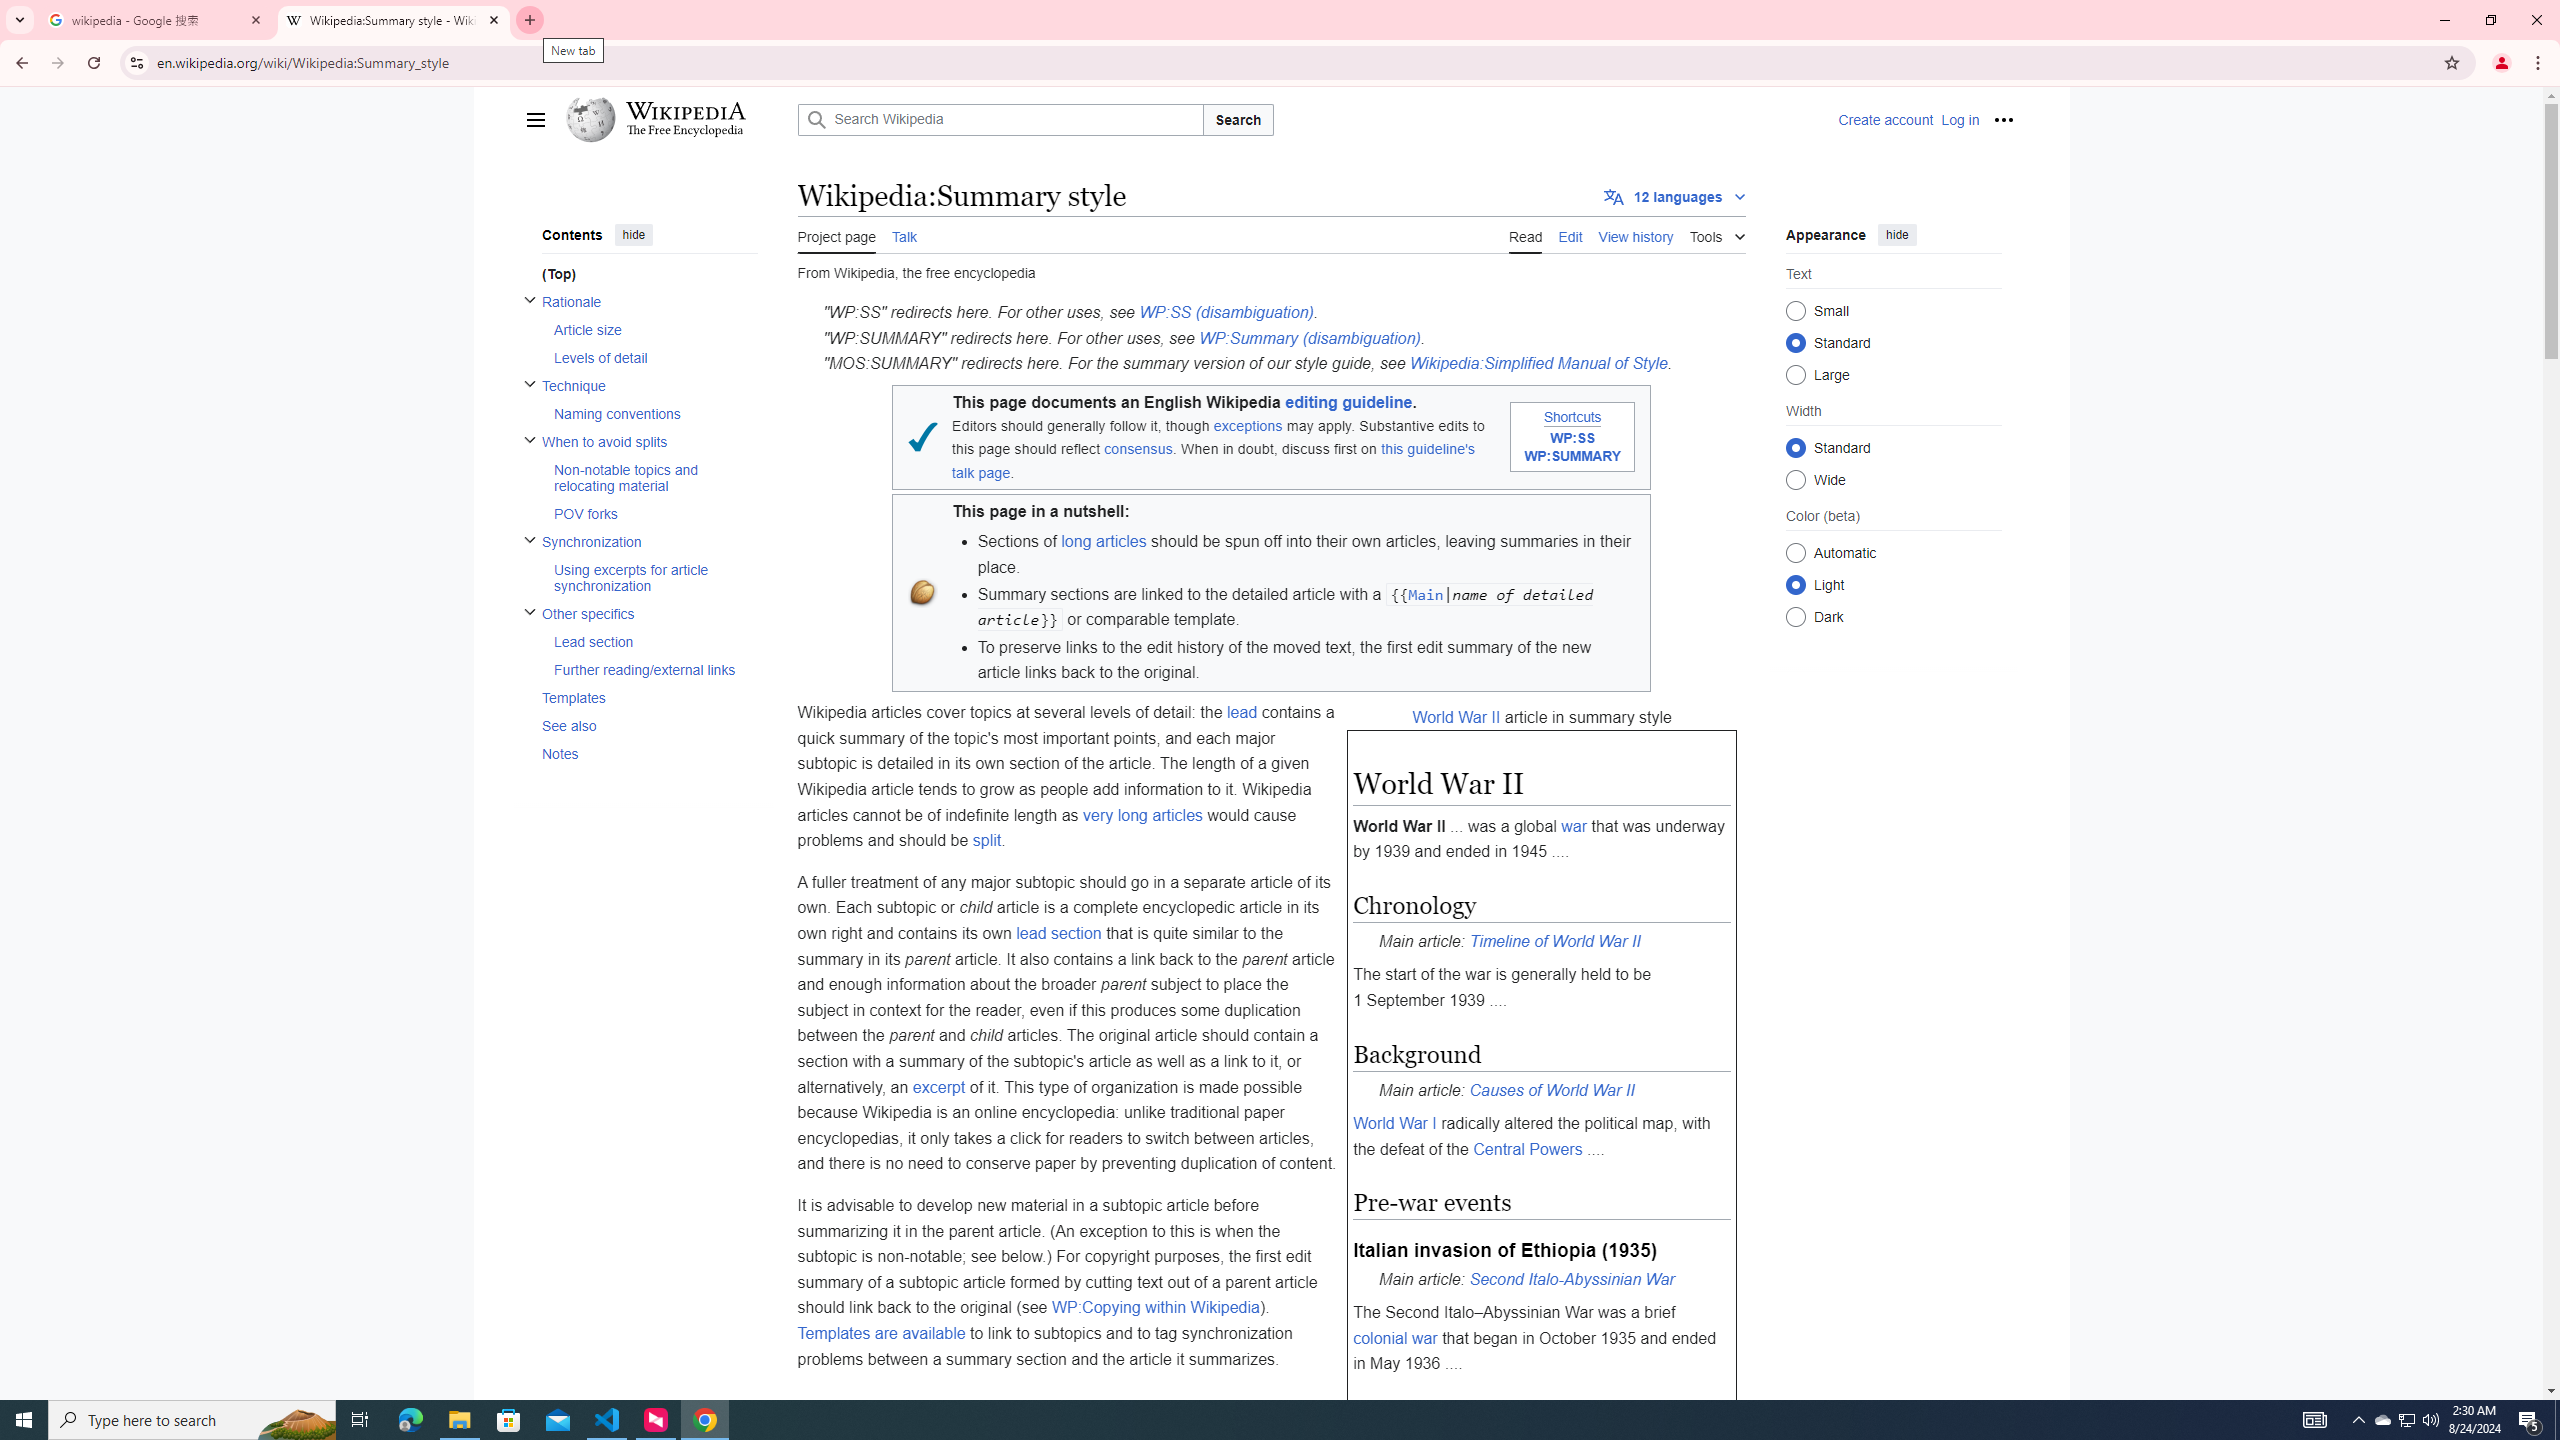  What do you see at coordinates (1572, 1278) in the screenshot?
I see `Second Italo-Abyssinian War` at bounding box center [1572, 1278].